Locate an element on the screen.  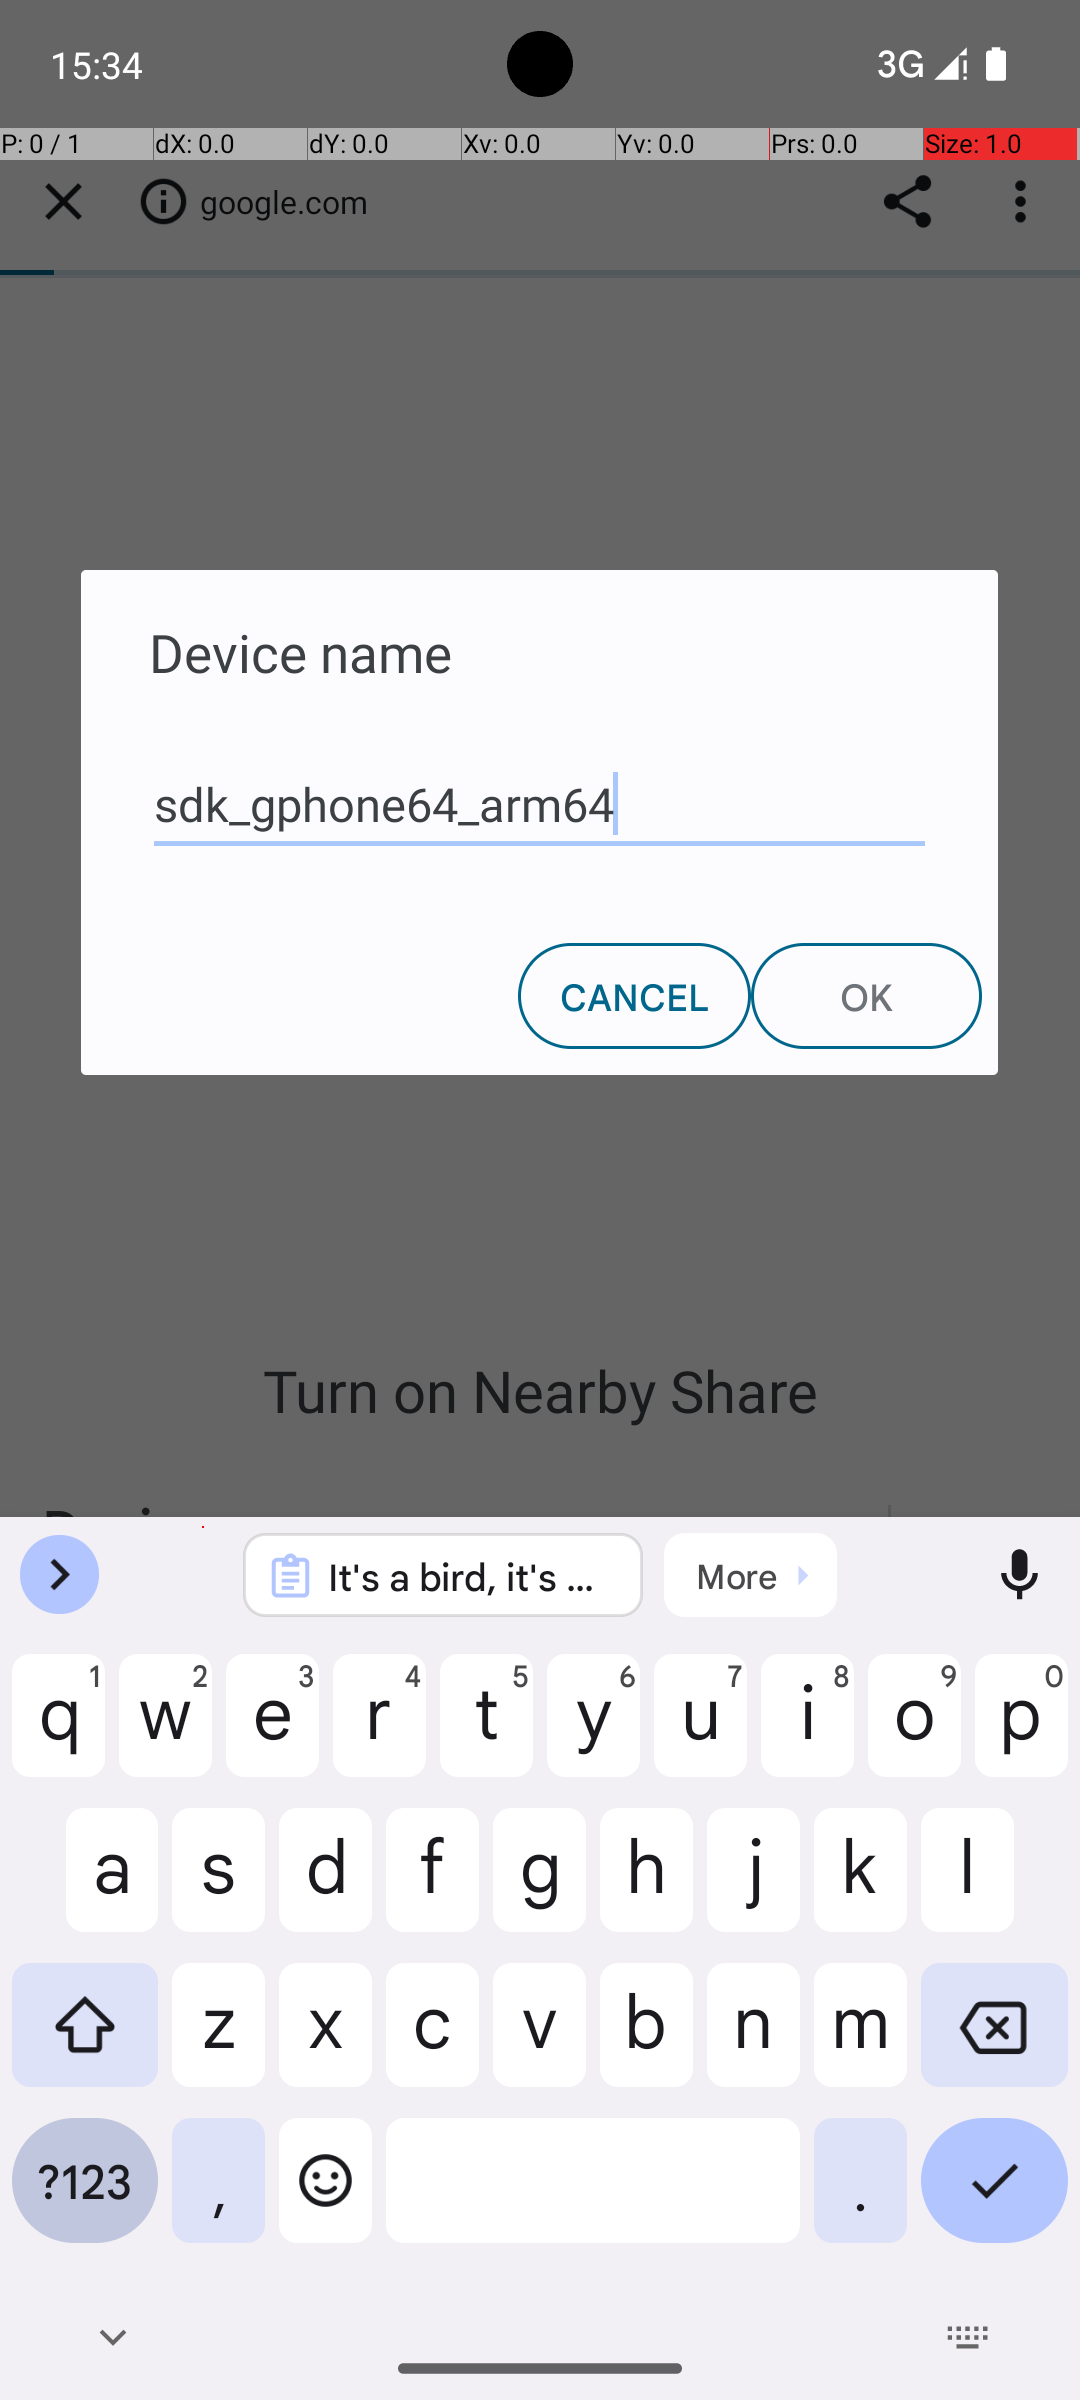
OK is located at coordinates (866, 996).